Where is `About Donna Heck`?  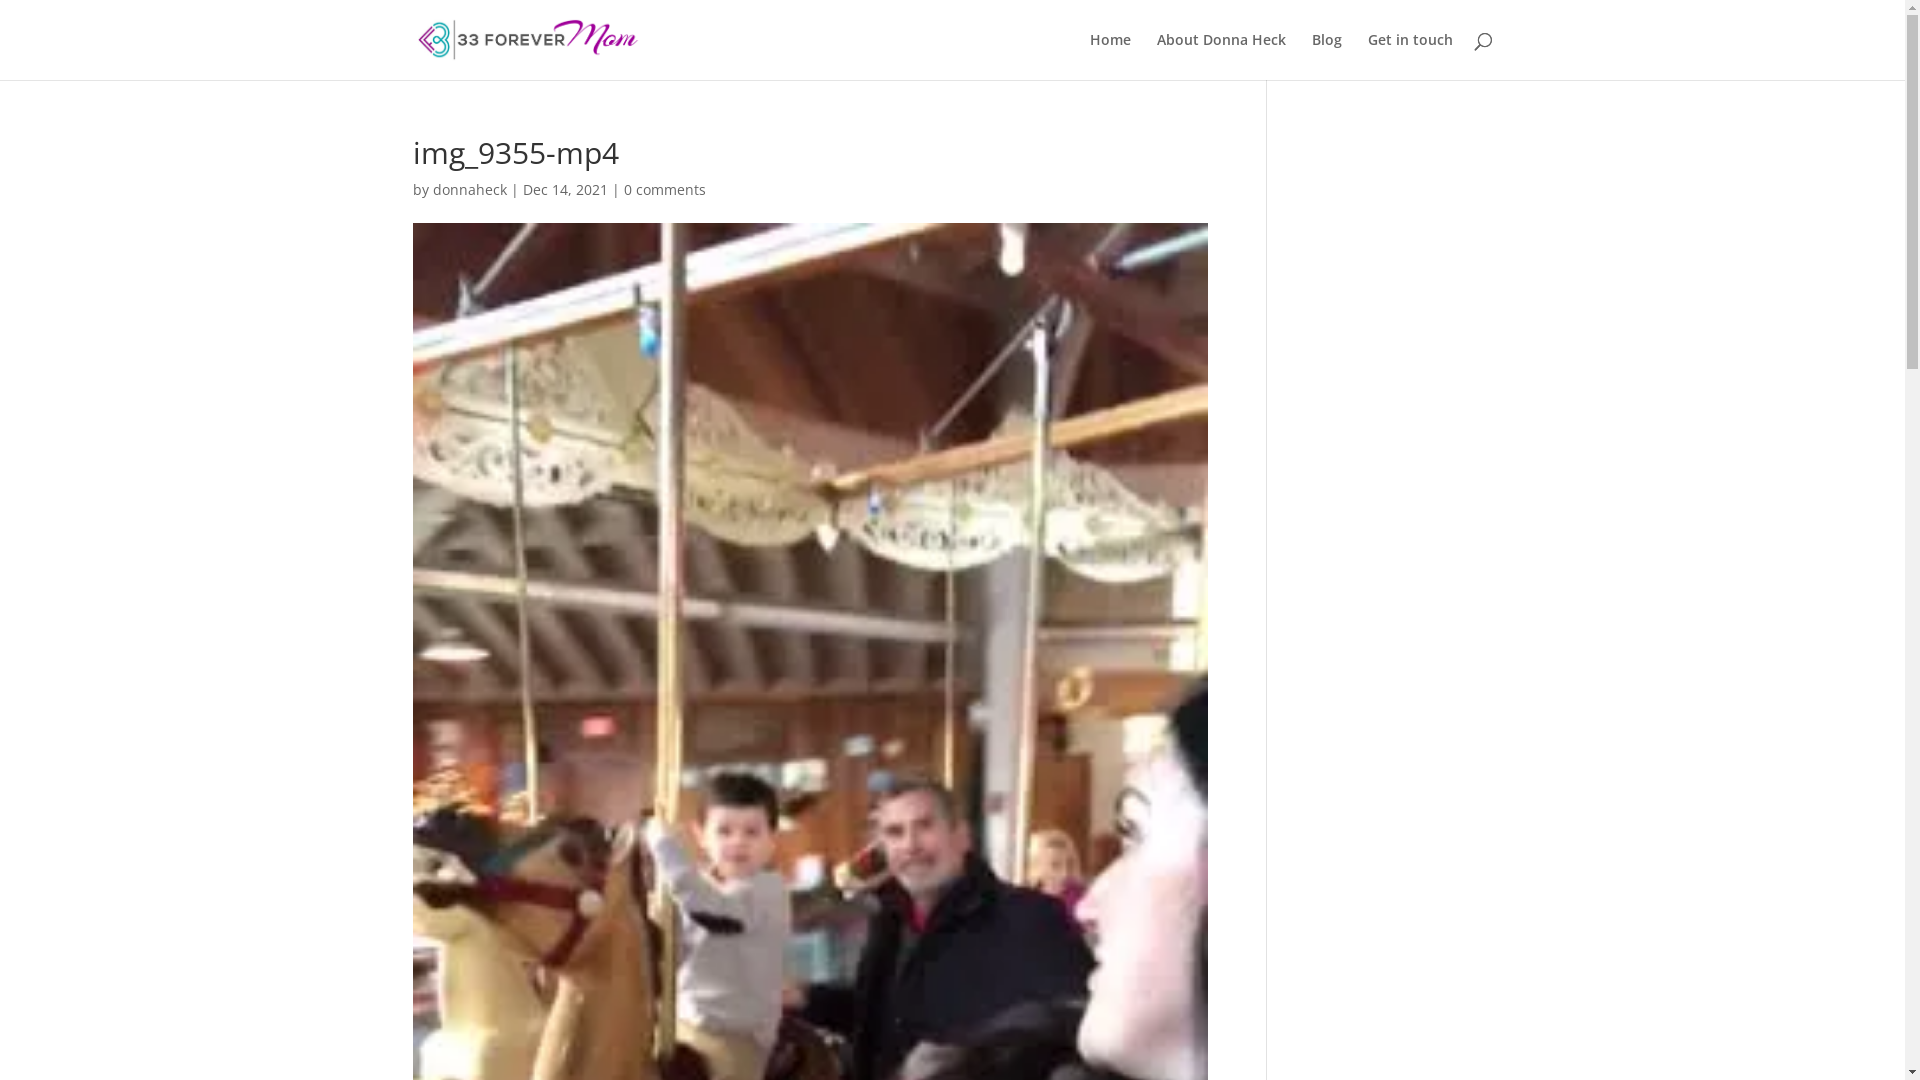 About Donna Heck is located at coordinates (1220, 56).